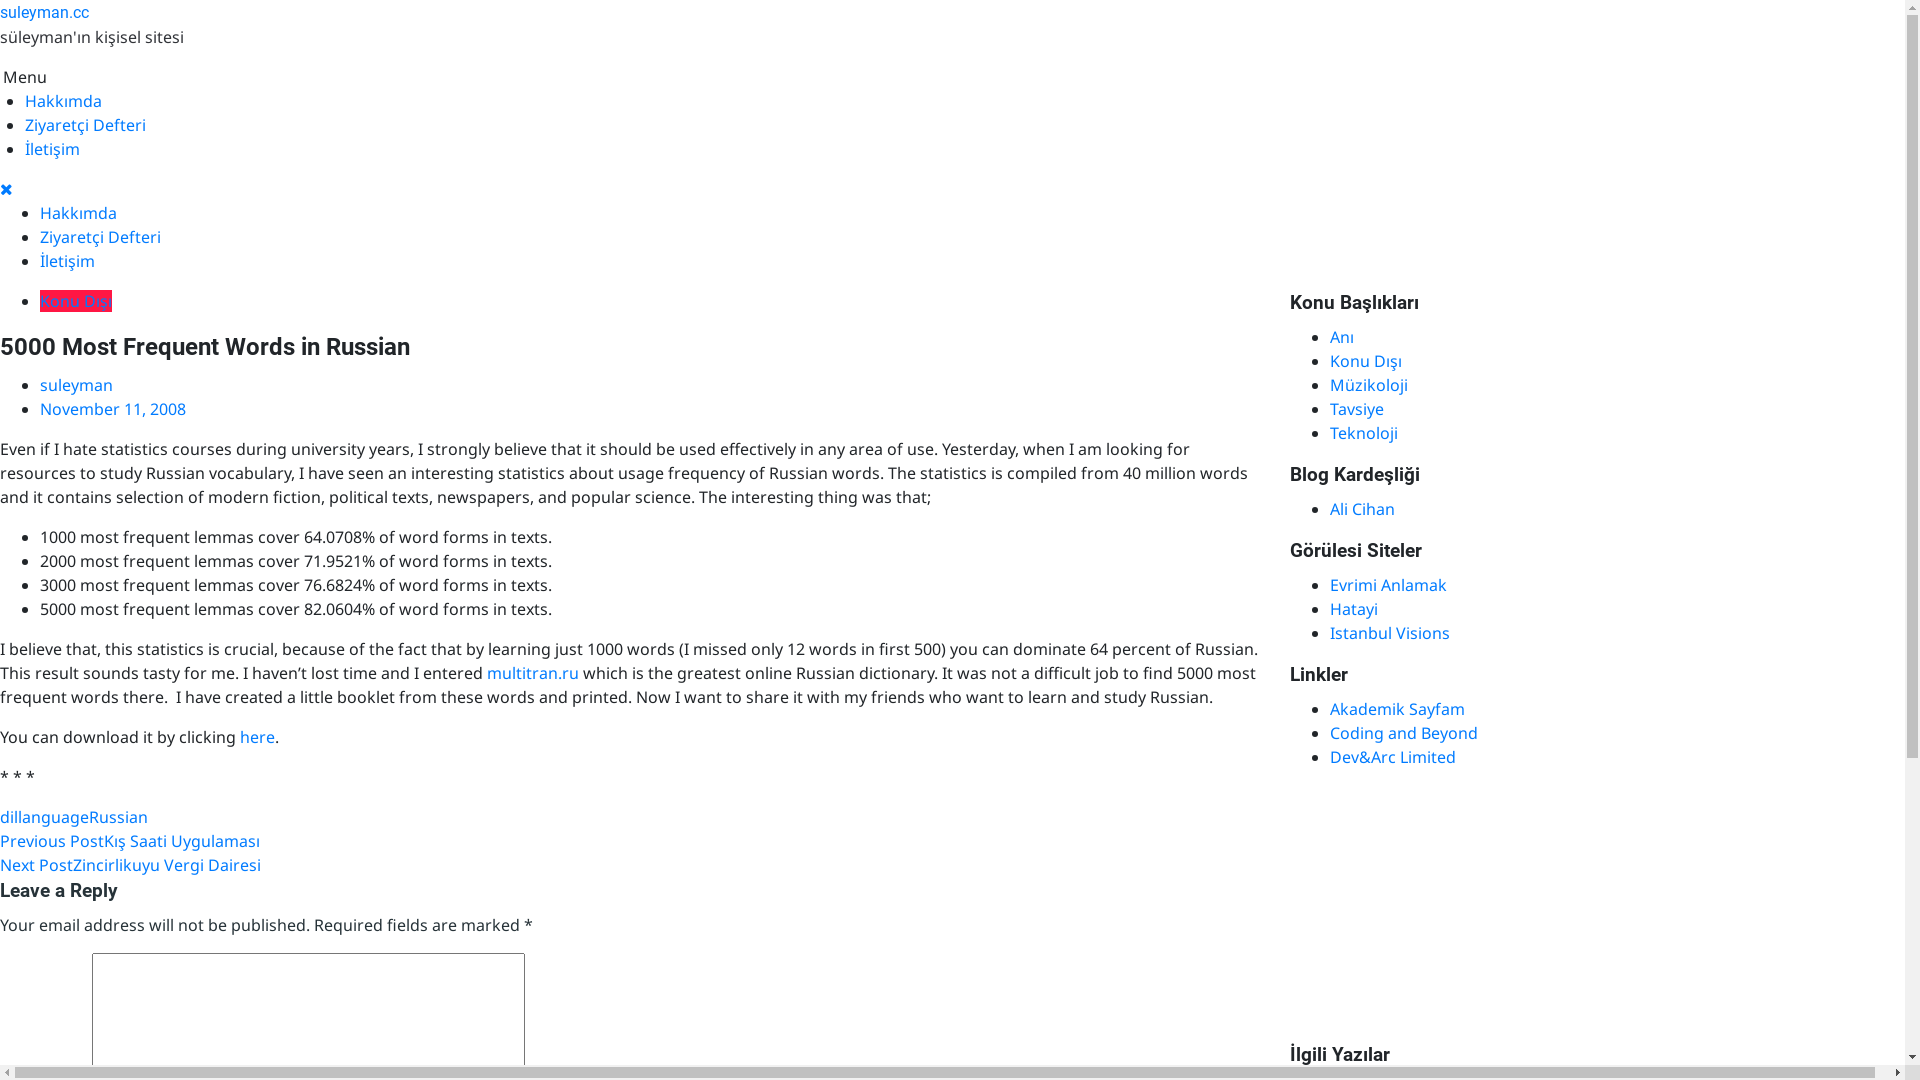 The image size is (1920, 1080). Describe the element at coordinates (1357, 409) in the screenshot. I see `Tavsiye` at that location.